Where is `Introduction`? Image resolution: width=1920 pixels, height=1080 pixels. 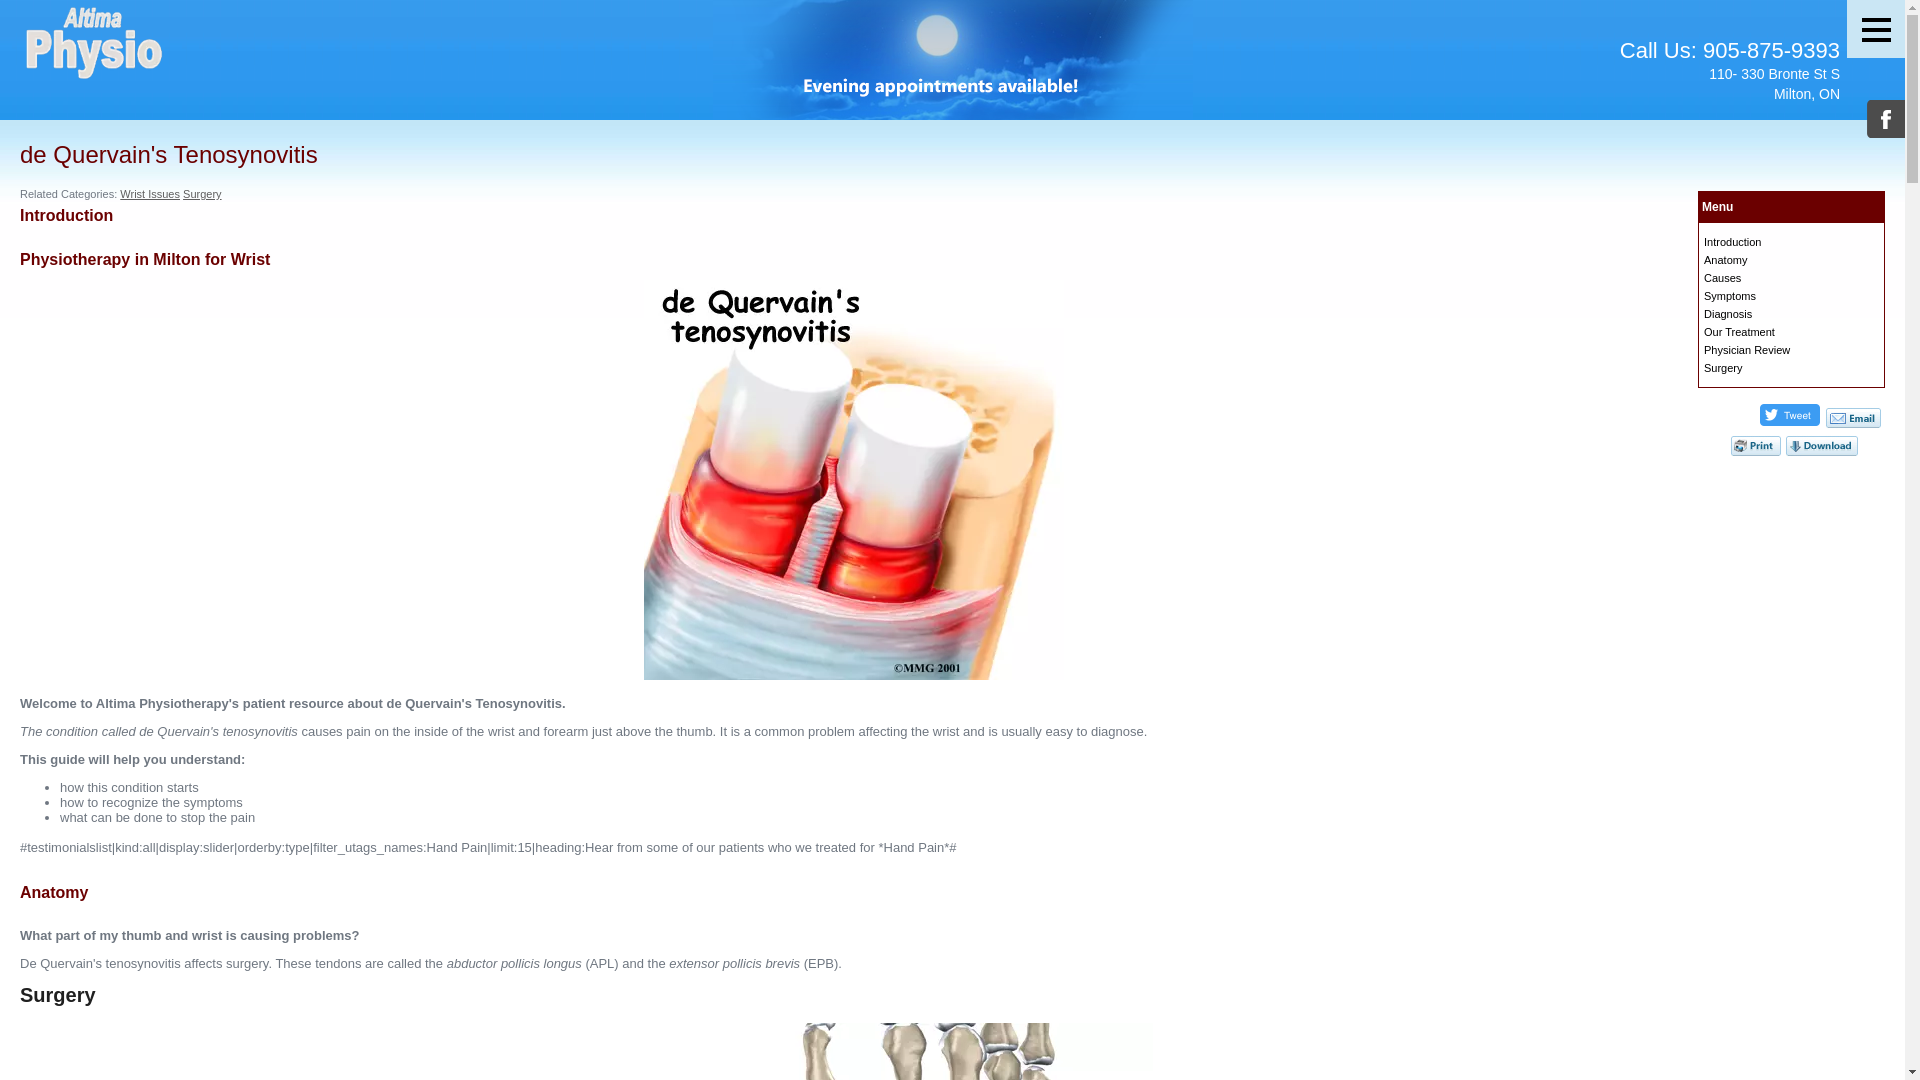
Introduction is located at coordinates (1732, 242).